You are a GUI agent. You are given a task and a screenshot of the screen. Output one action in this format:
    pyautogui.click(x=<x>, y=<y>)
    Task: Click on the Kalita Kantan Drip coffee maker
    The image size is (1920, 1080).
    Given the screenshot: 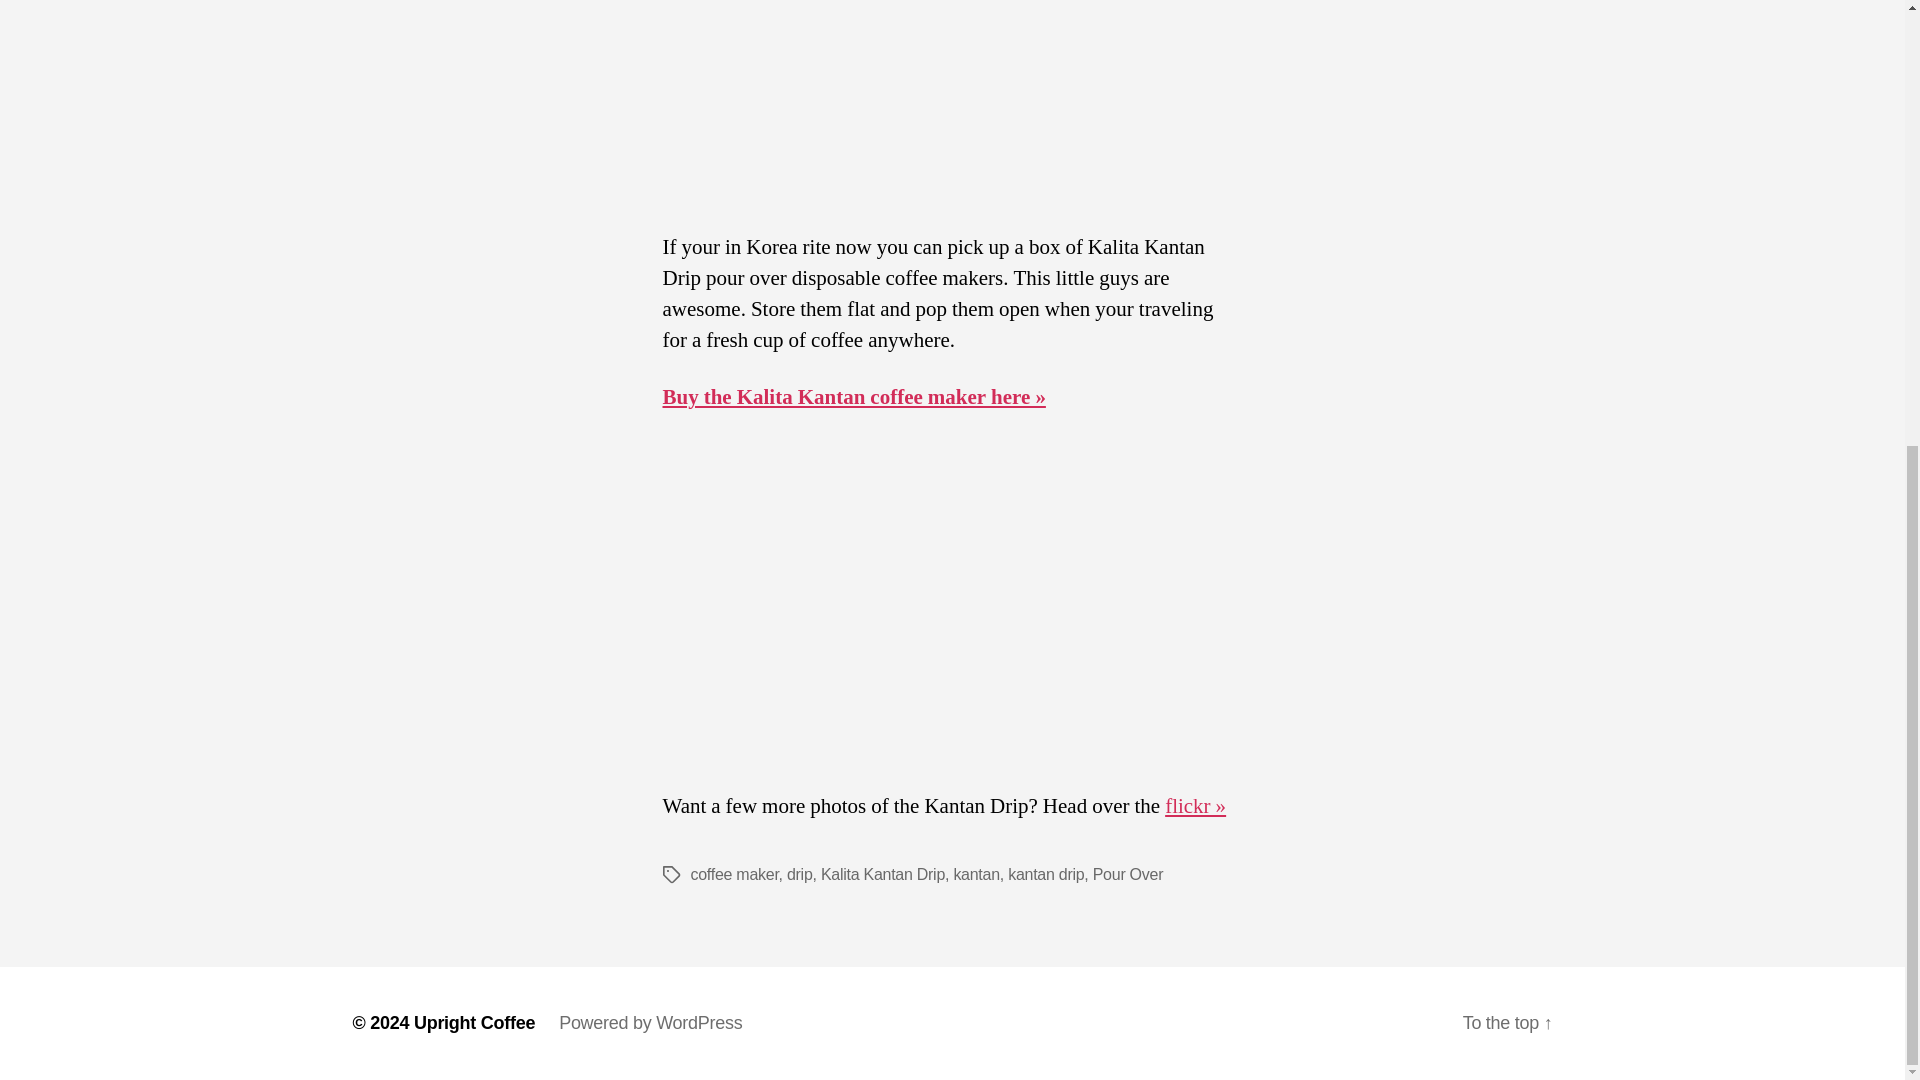 What is the action you would take?
    pyautogui.click(x=952, y=96)
    